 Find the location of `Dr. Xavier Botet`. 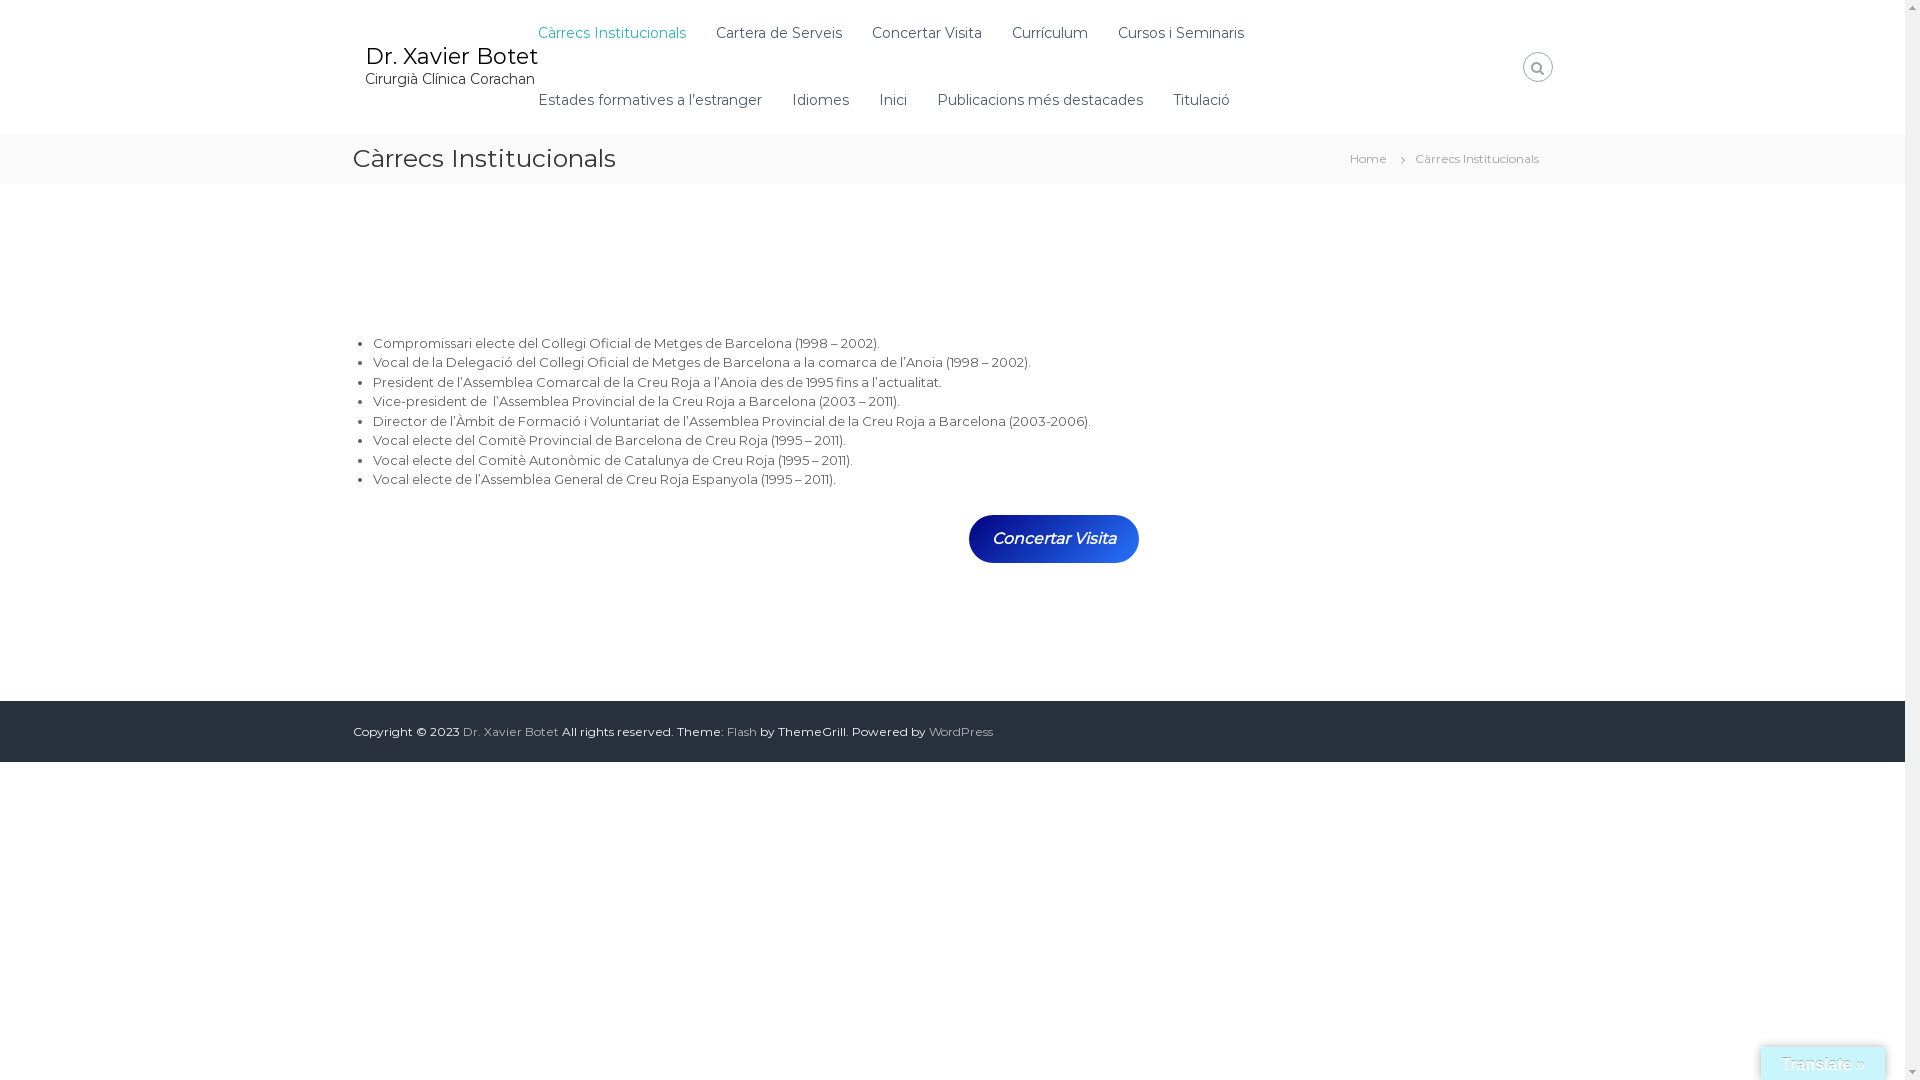

Dr. Xavier Botet is located at coordinates (450, 56).